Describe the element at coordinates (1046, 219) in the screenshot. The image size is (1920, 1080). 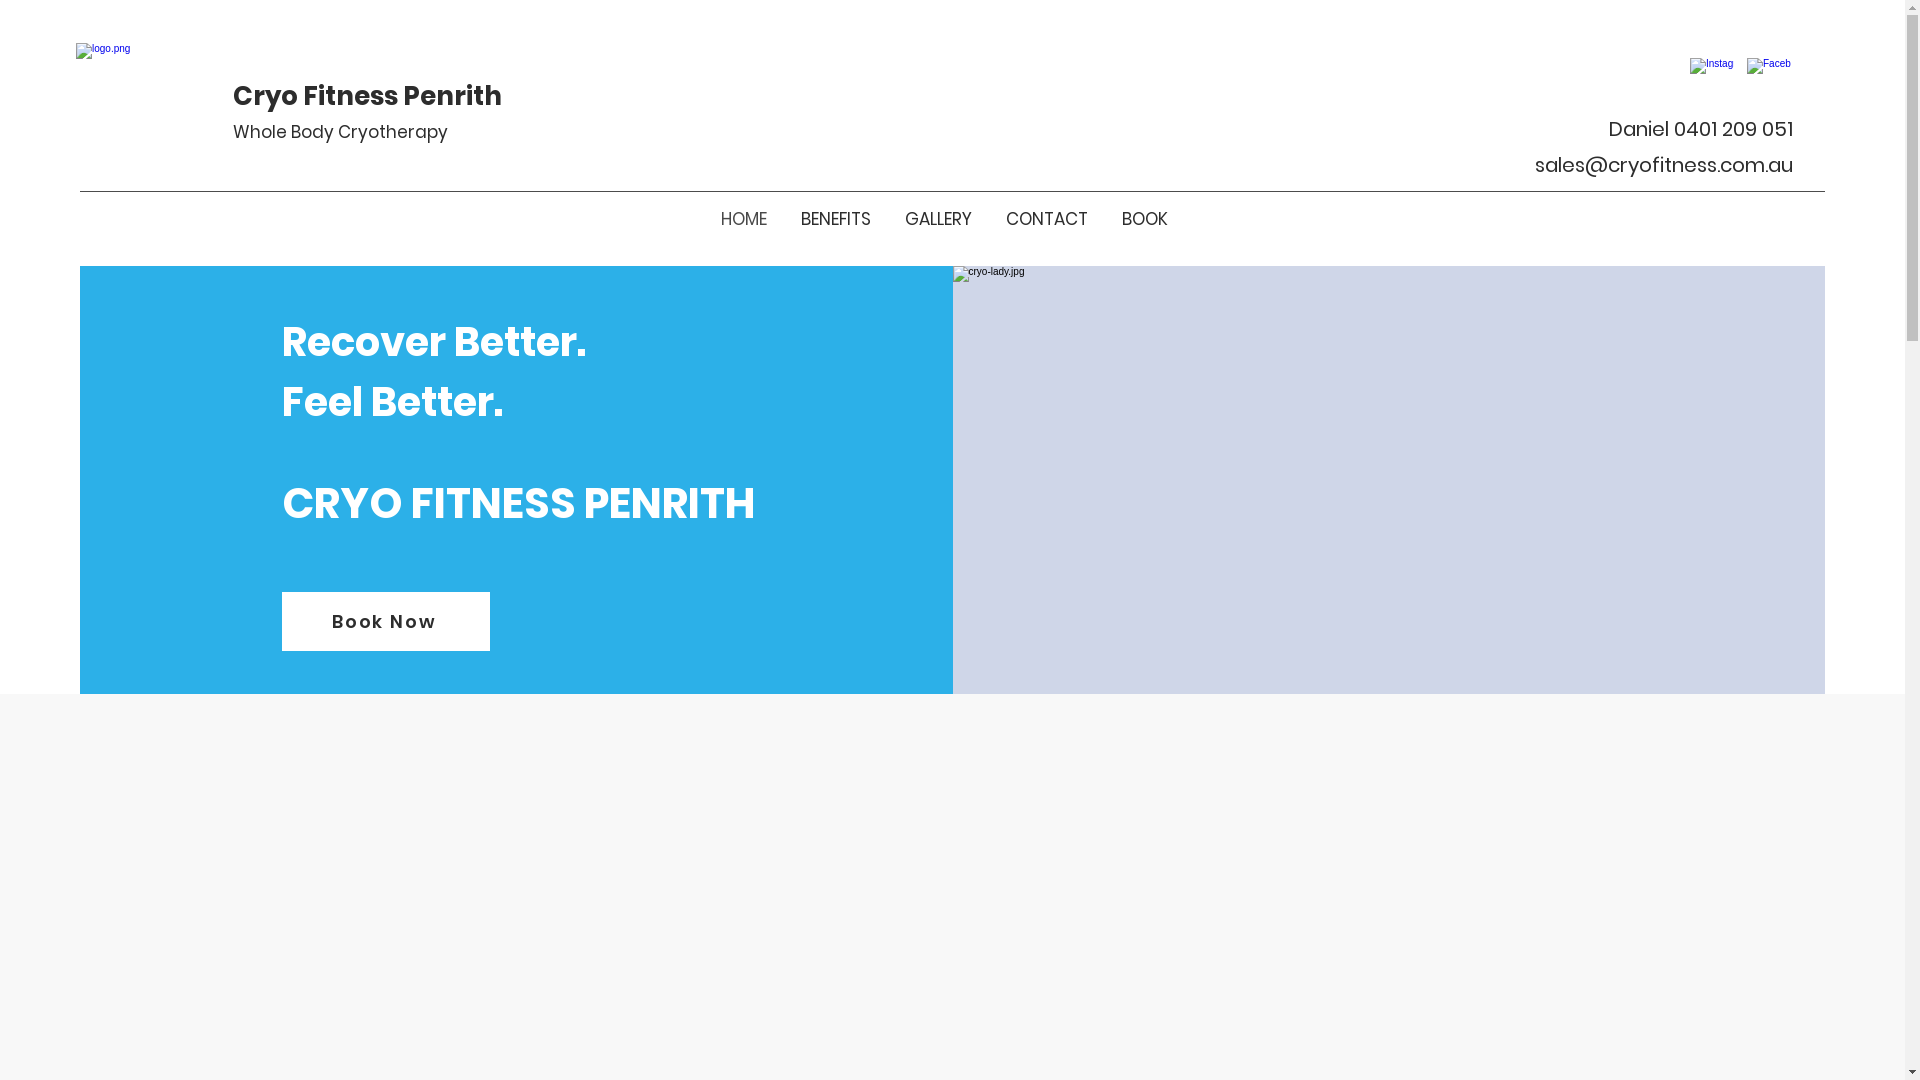
I see `CONTACT` at that location.